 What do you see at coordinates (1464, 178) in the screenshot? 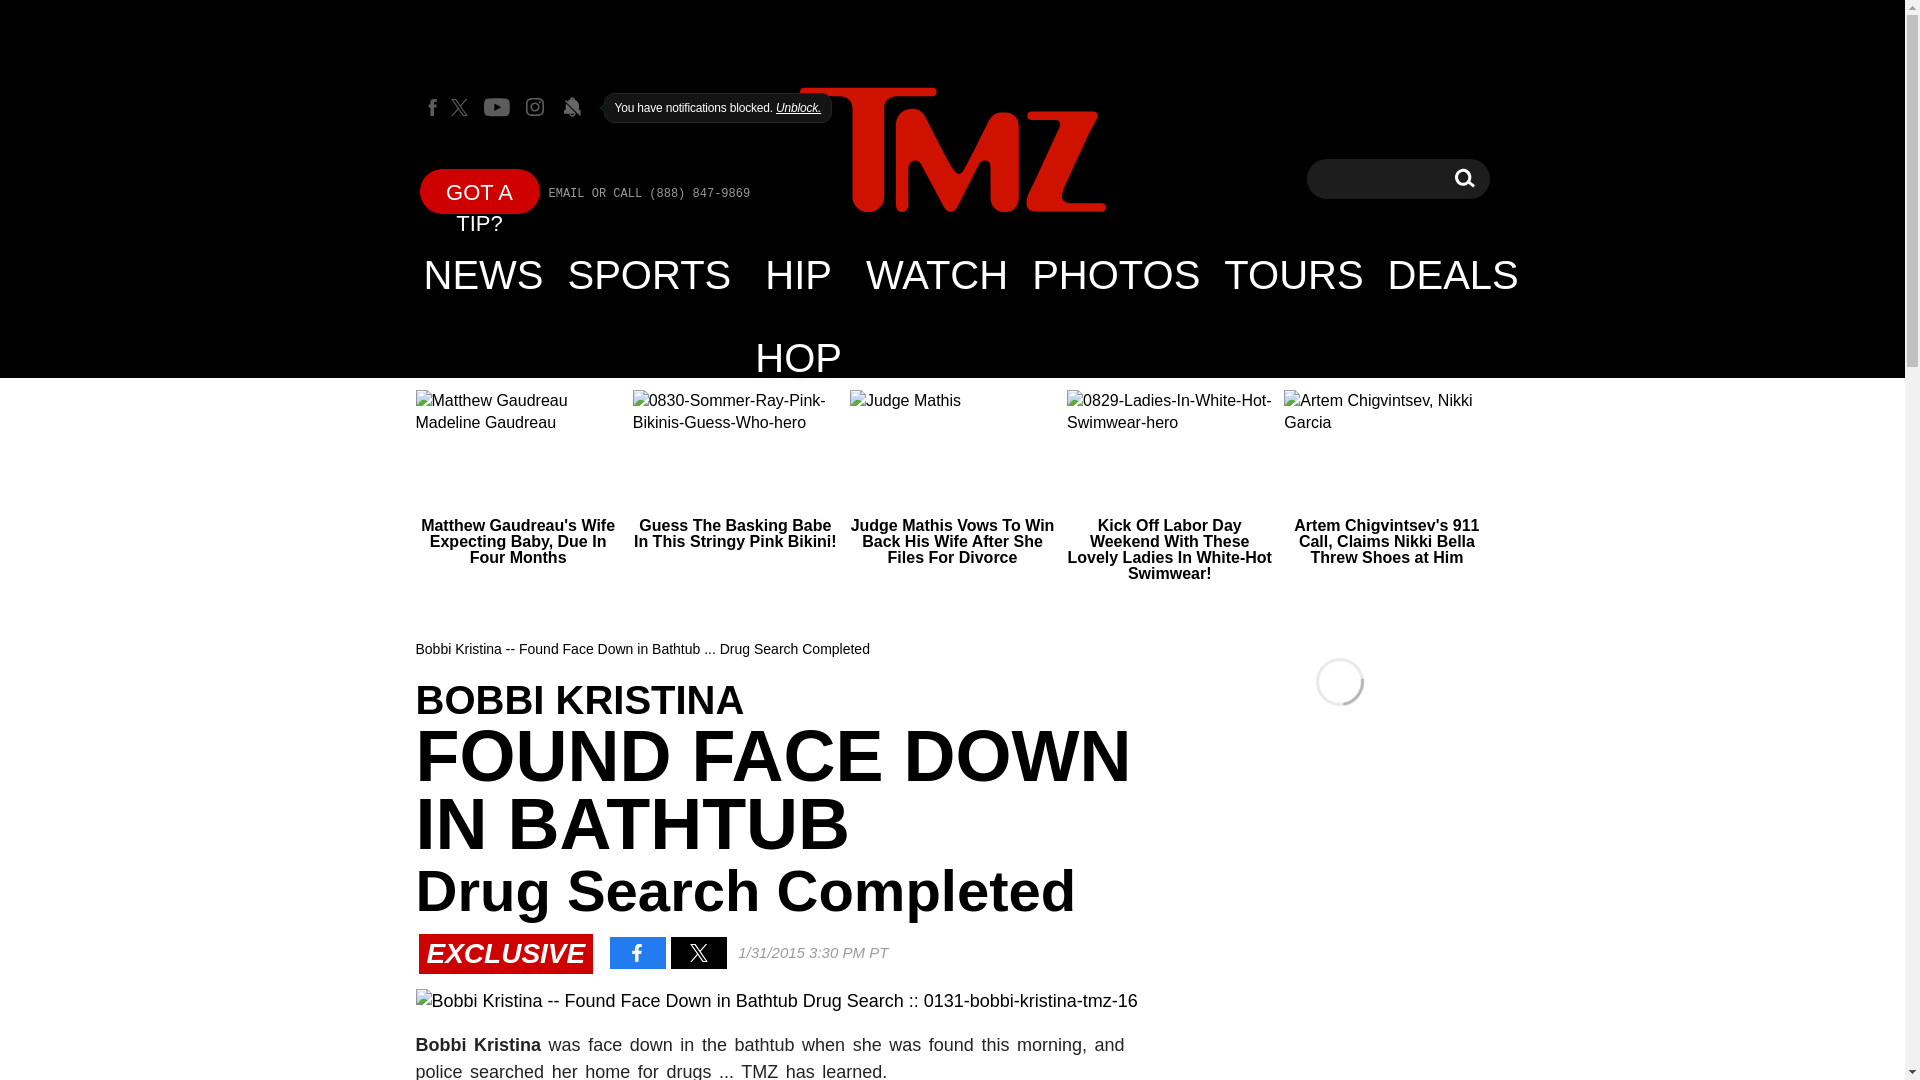
I see `Search` at bounding box center [1464, 178].